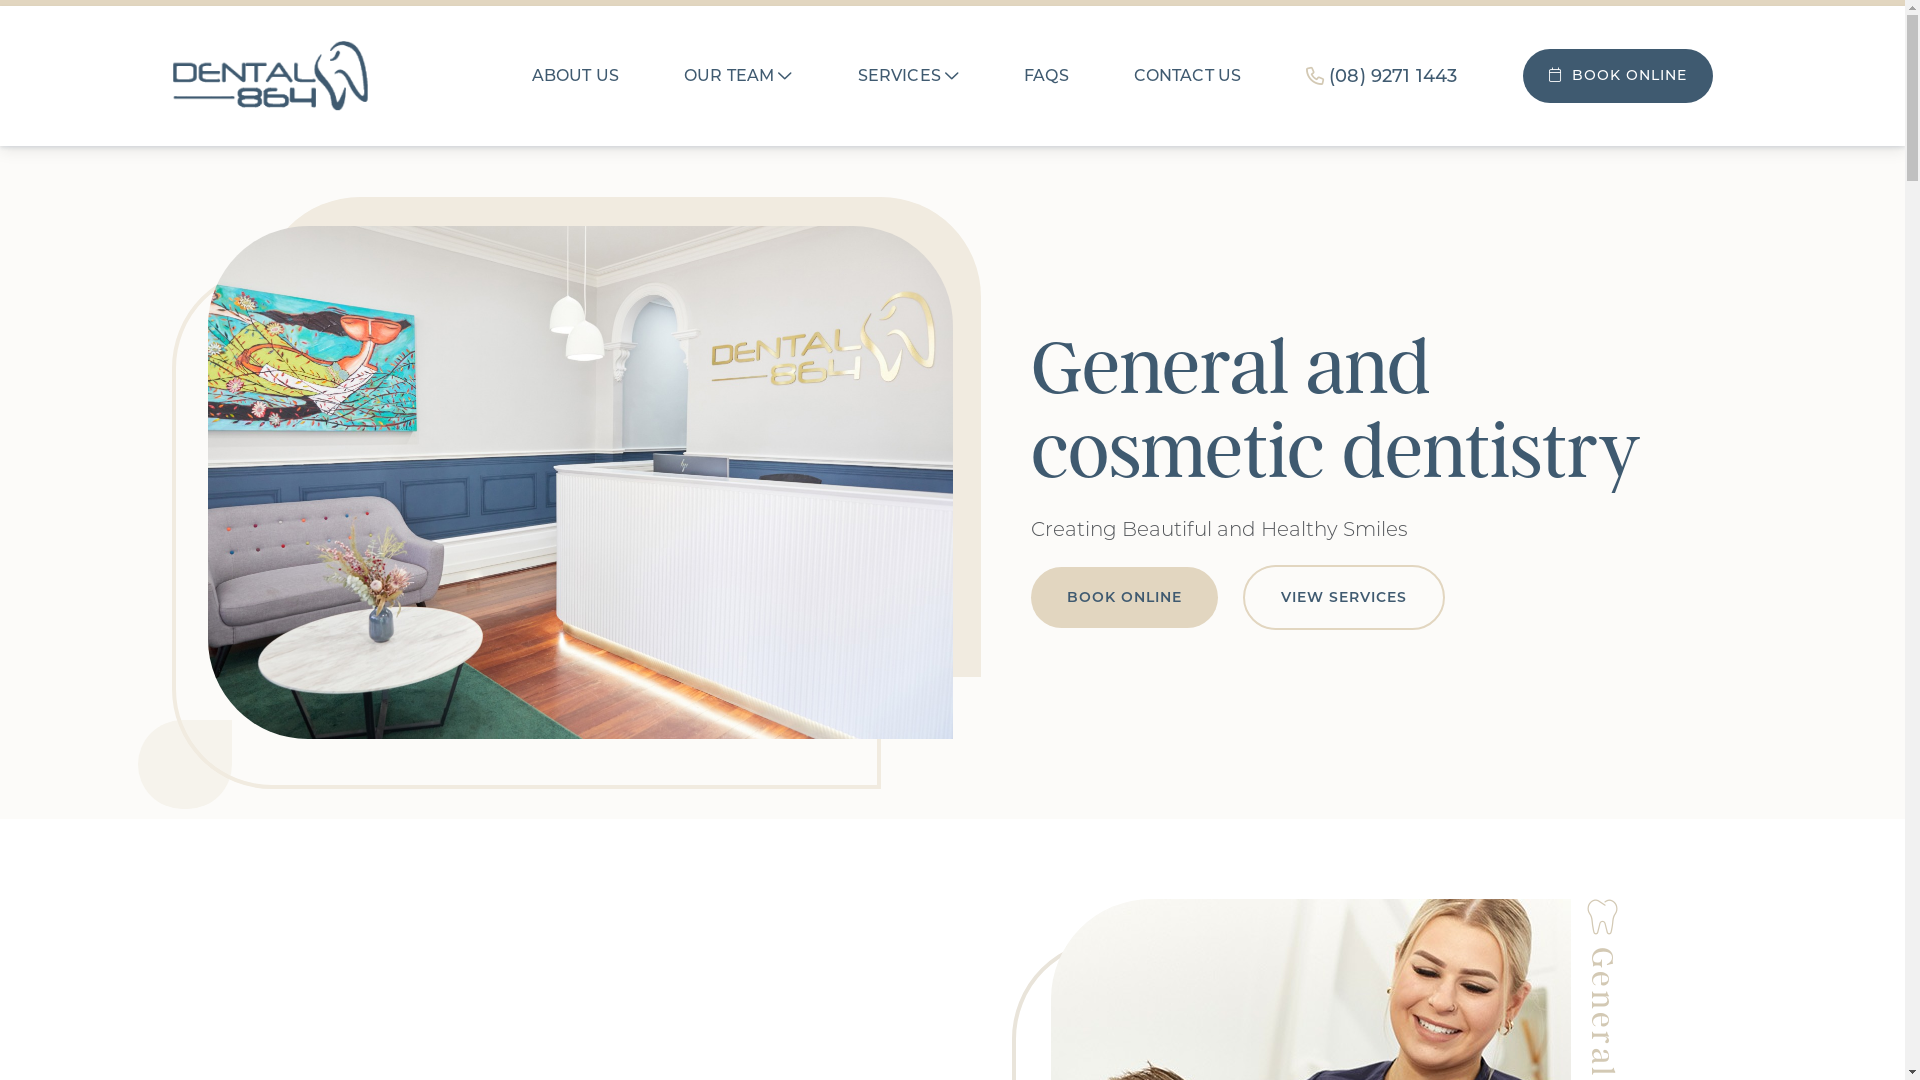 Image resolution: width=1920 pixels, height=1080 pixels. Describe the element at coordinates (1124, 598) in the screenshot. I see `BOOK ONLINE` at that location.